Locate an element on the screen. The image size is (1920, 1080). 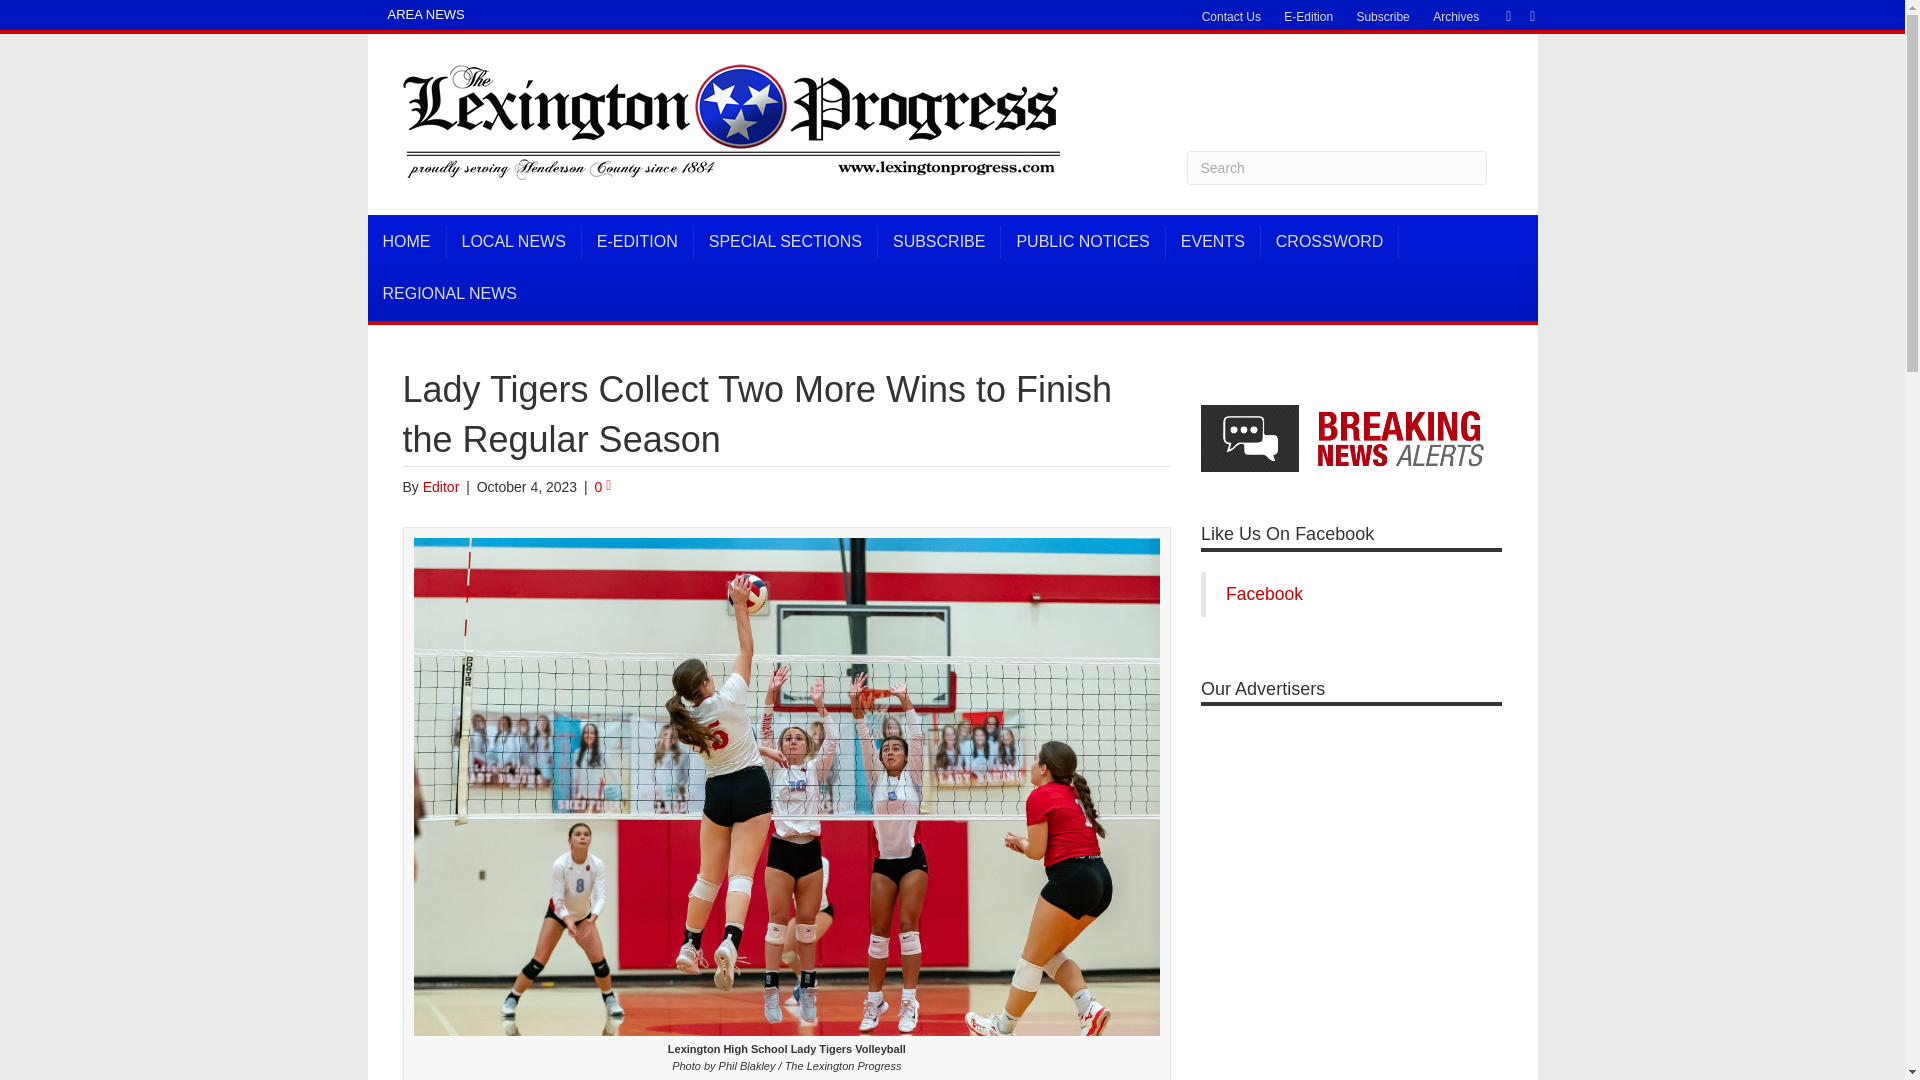
EVENTS is located at coordinates (1213, 242).